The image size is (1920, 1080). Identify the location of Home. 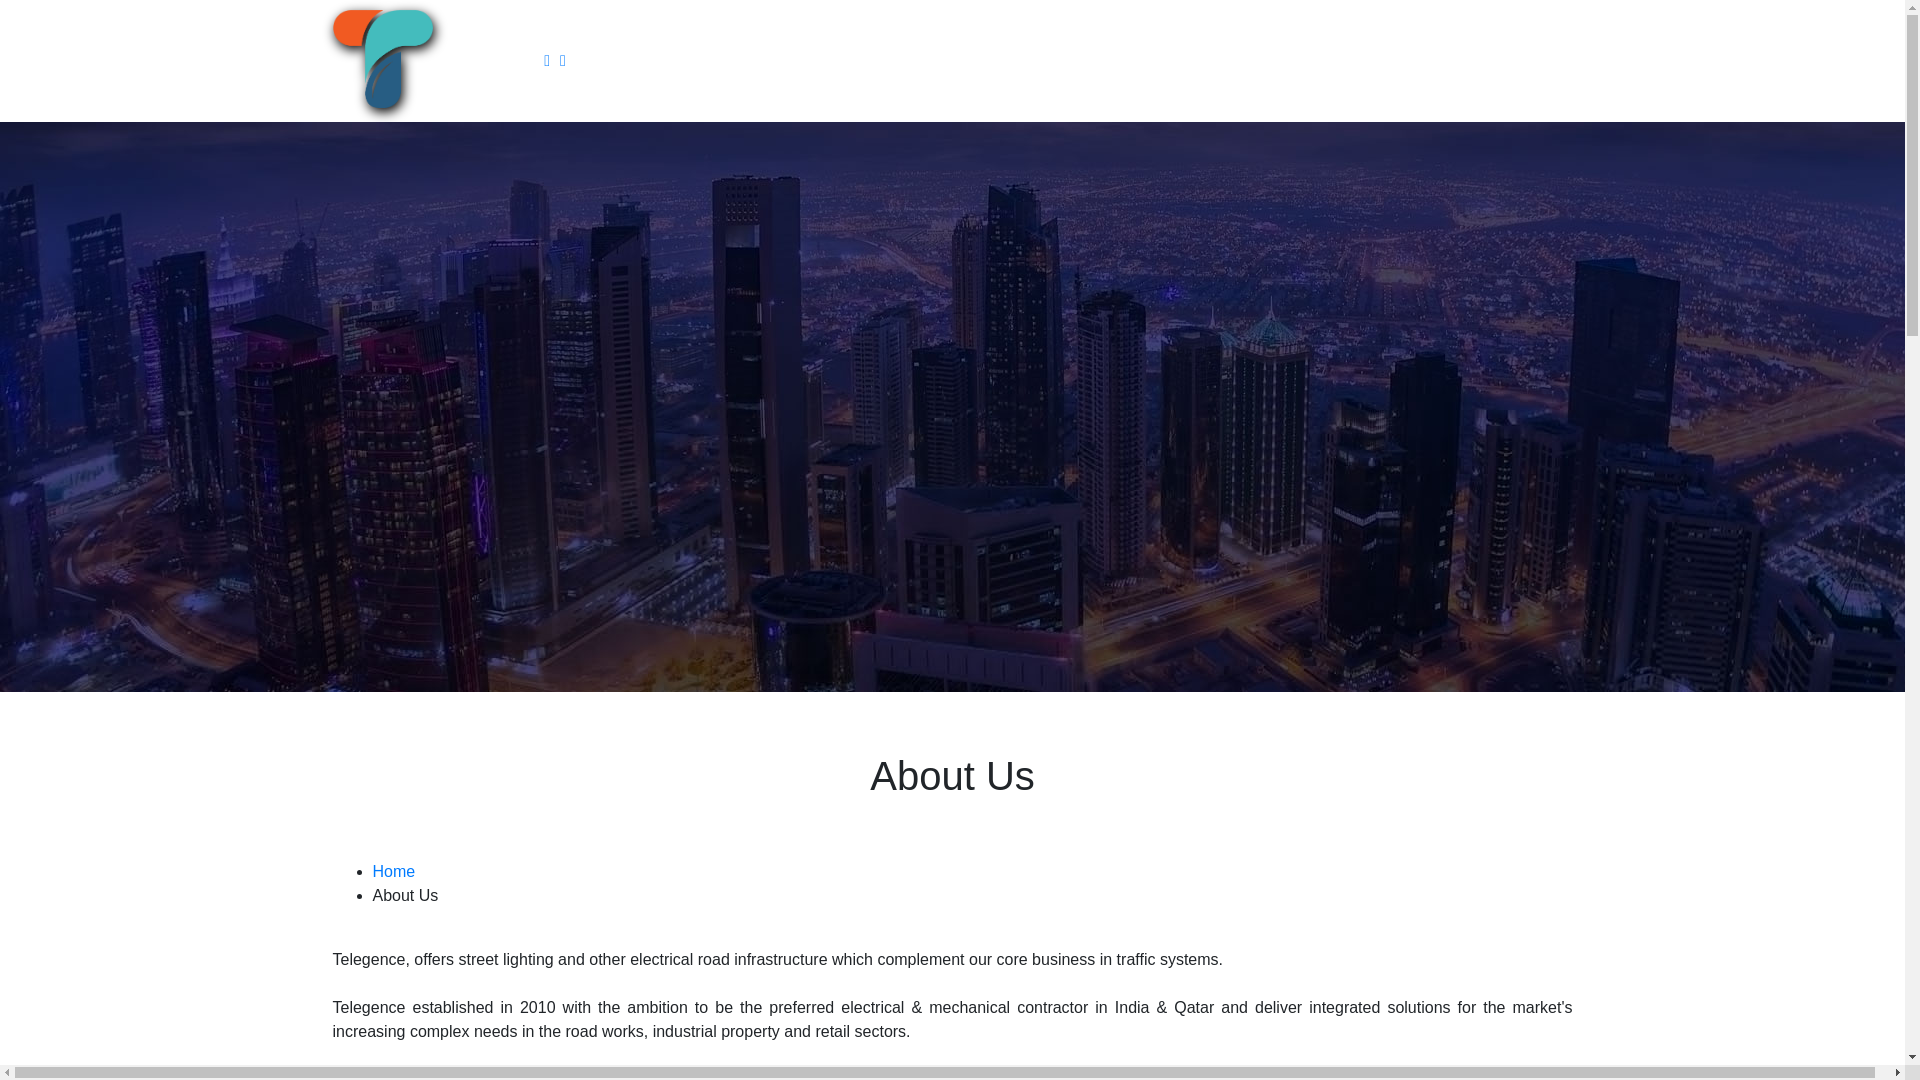
(393, 871).